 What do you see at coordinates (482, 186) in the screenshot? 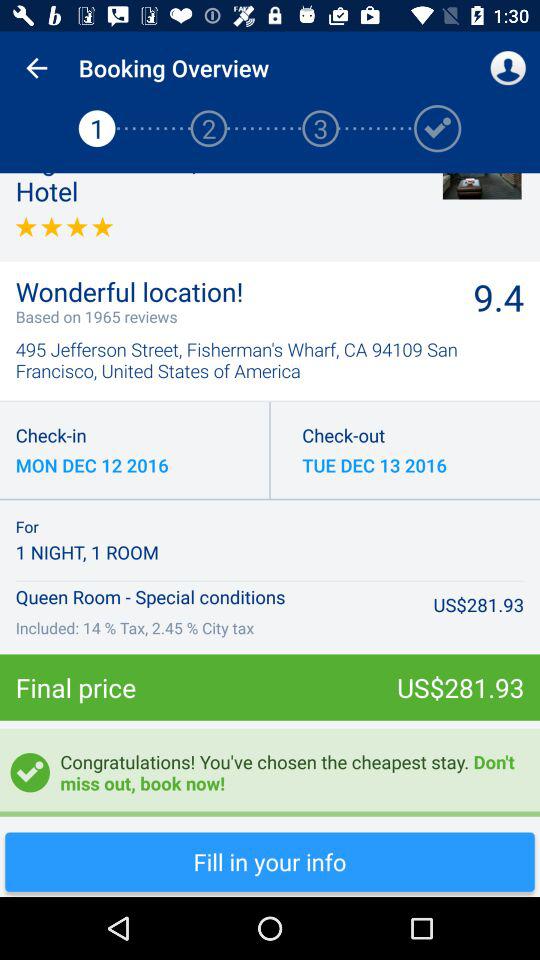
I see `turn off the app to the right of argonaut hotel a item` at bounding box center [482, 186].